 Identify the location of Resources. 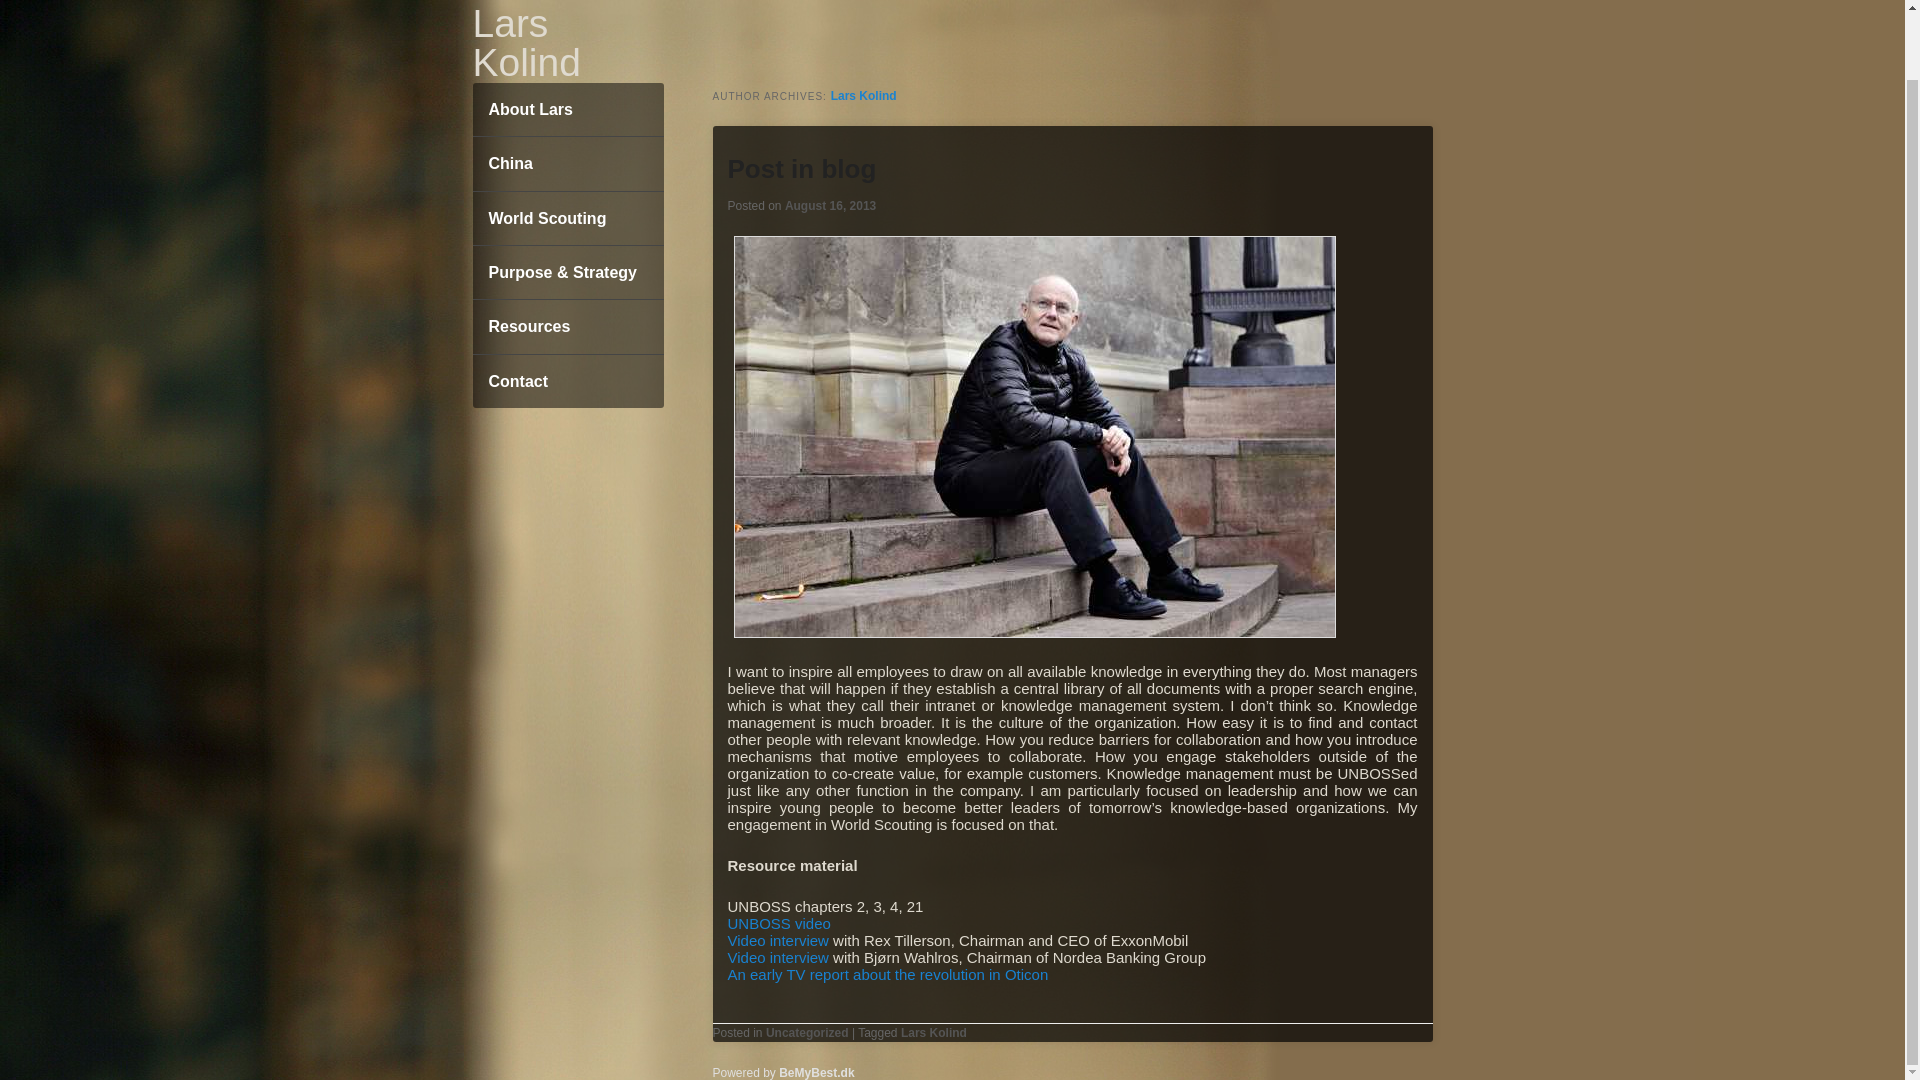
(567, 327).